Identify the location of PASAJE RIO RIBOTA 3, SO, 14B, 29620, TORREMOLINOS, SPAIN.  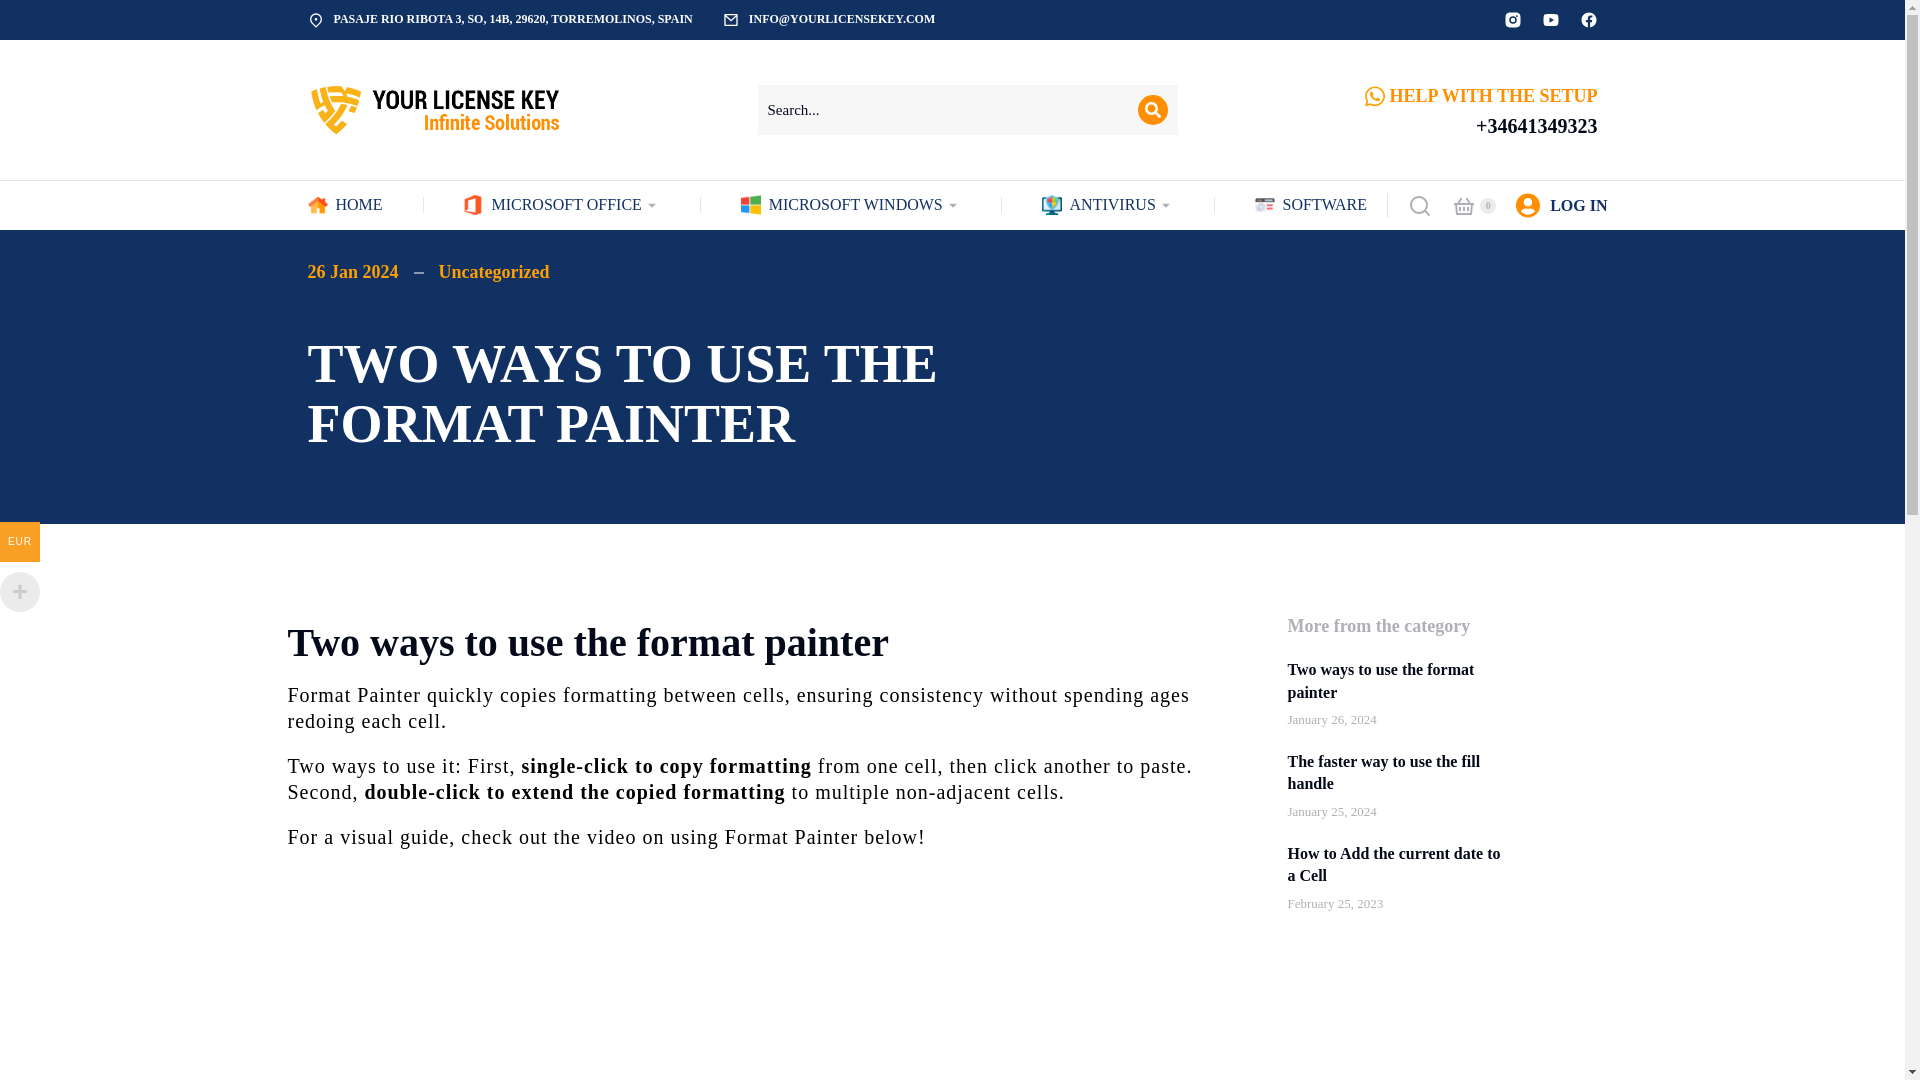
(514, 18).